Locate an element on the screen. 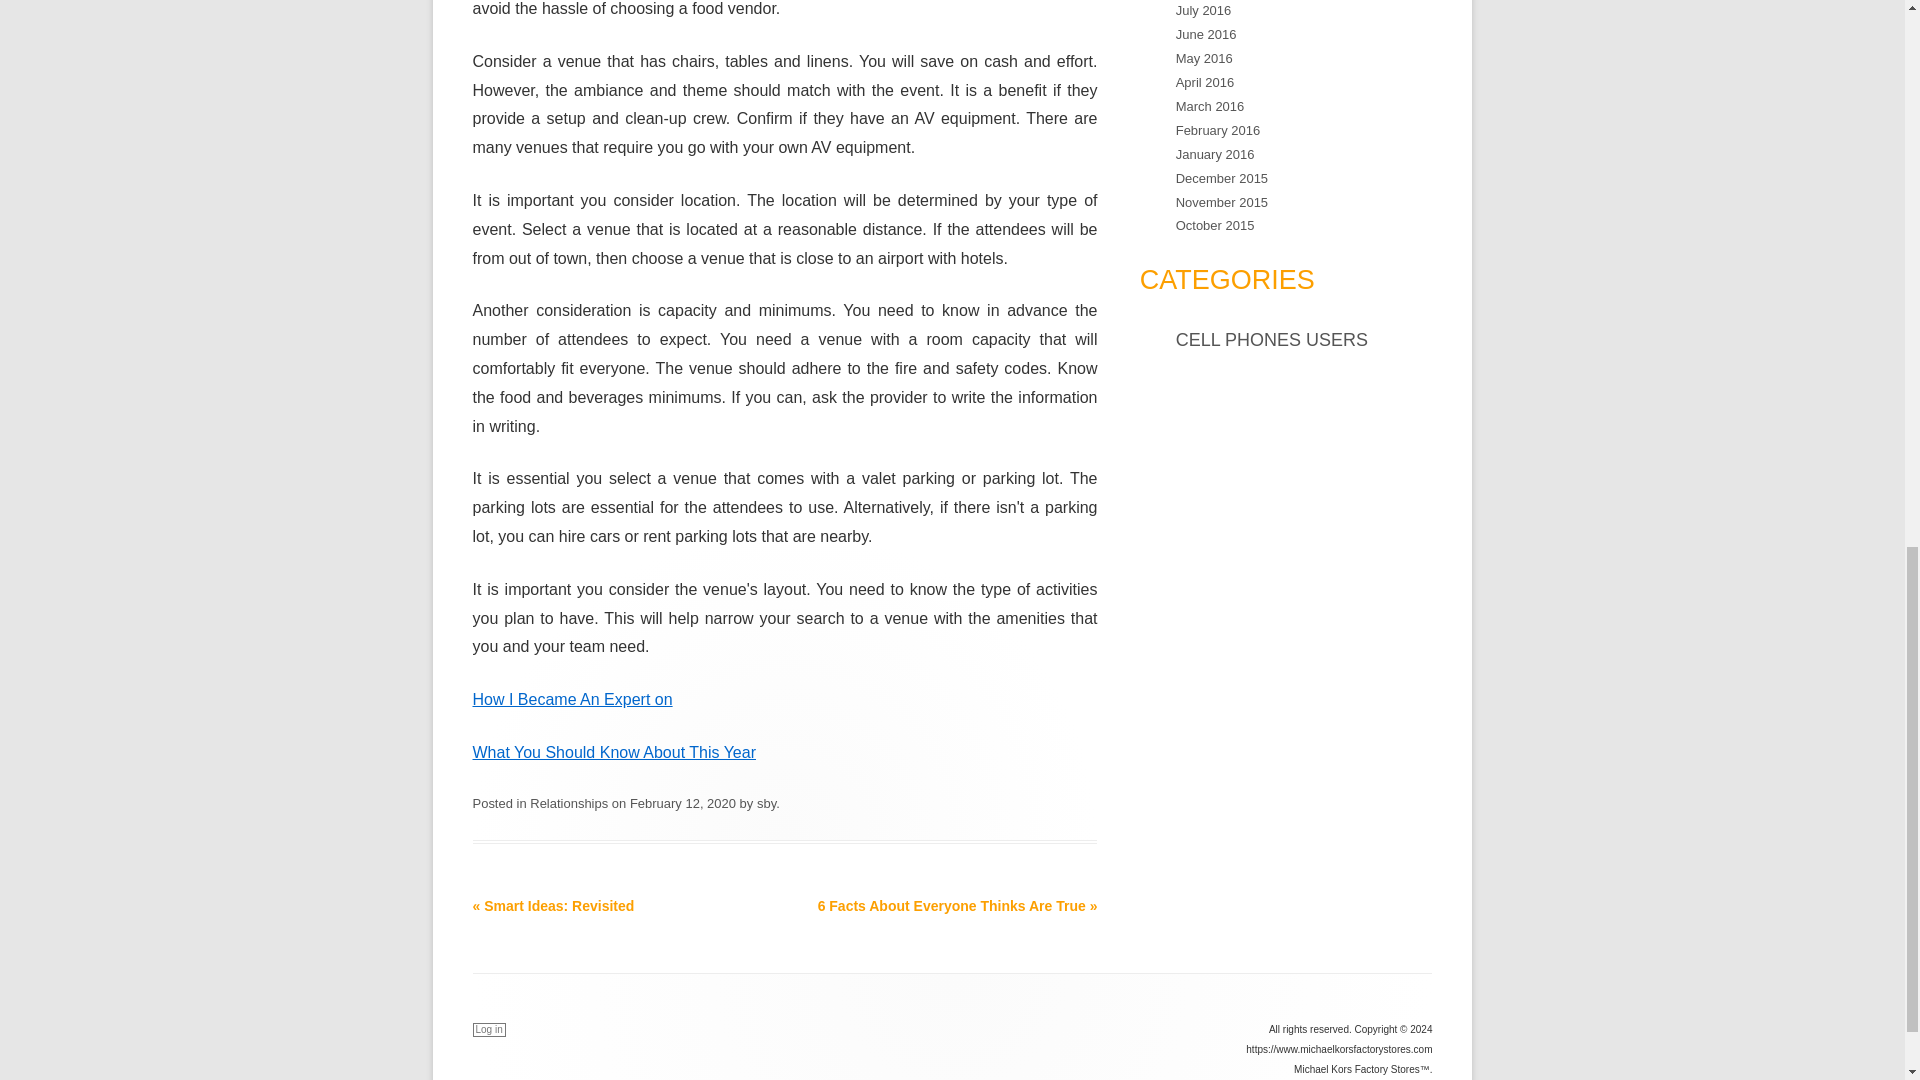 The width and height of the screenshot is (1920, 1080). November 2015 is located at coordinates (1221, 202).